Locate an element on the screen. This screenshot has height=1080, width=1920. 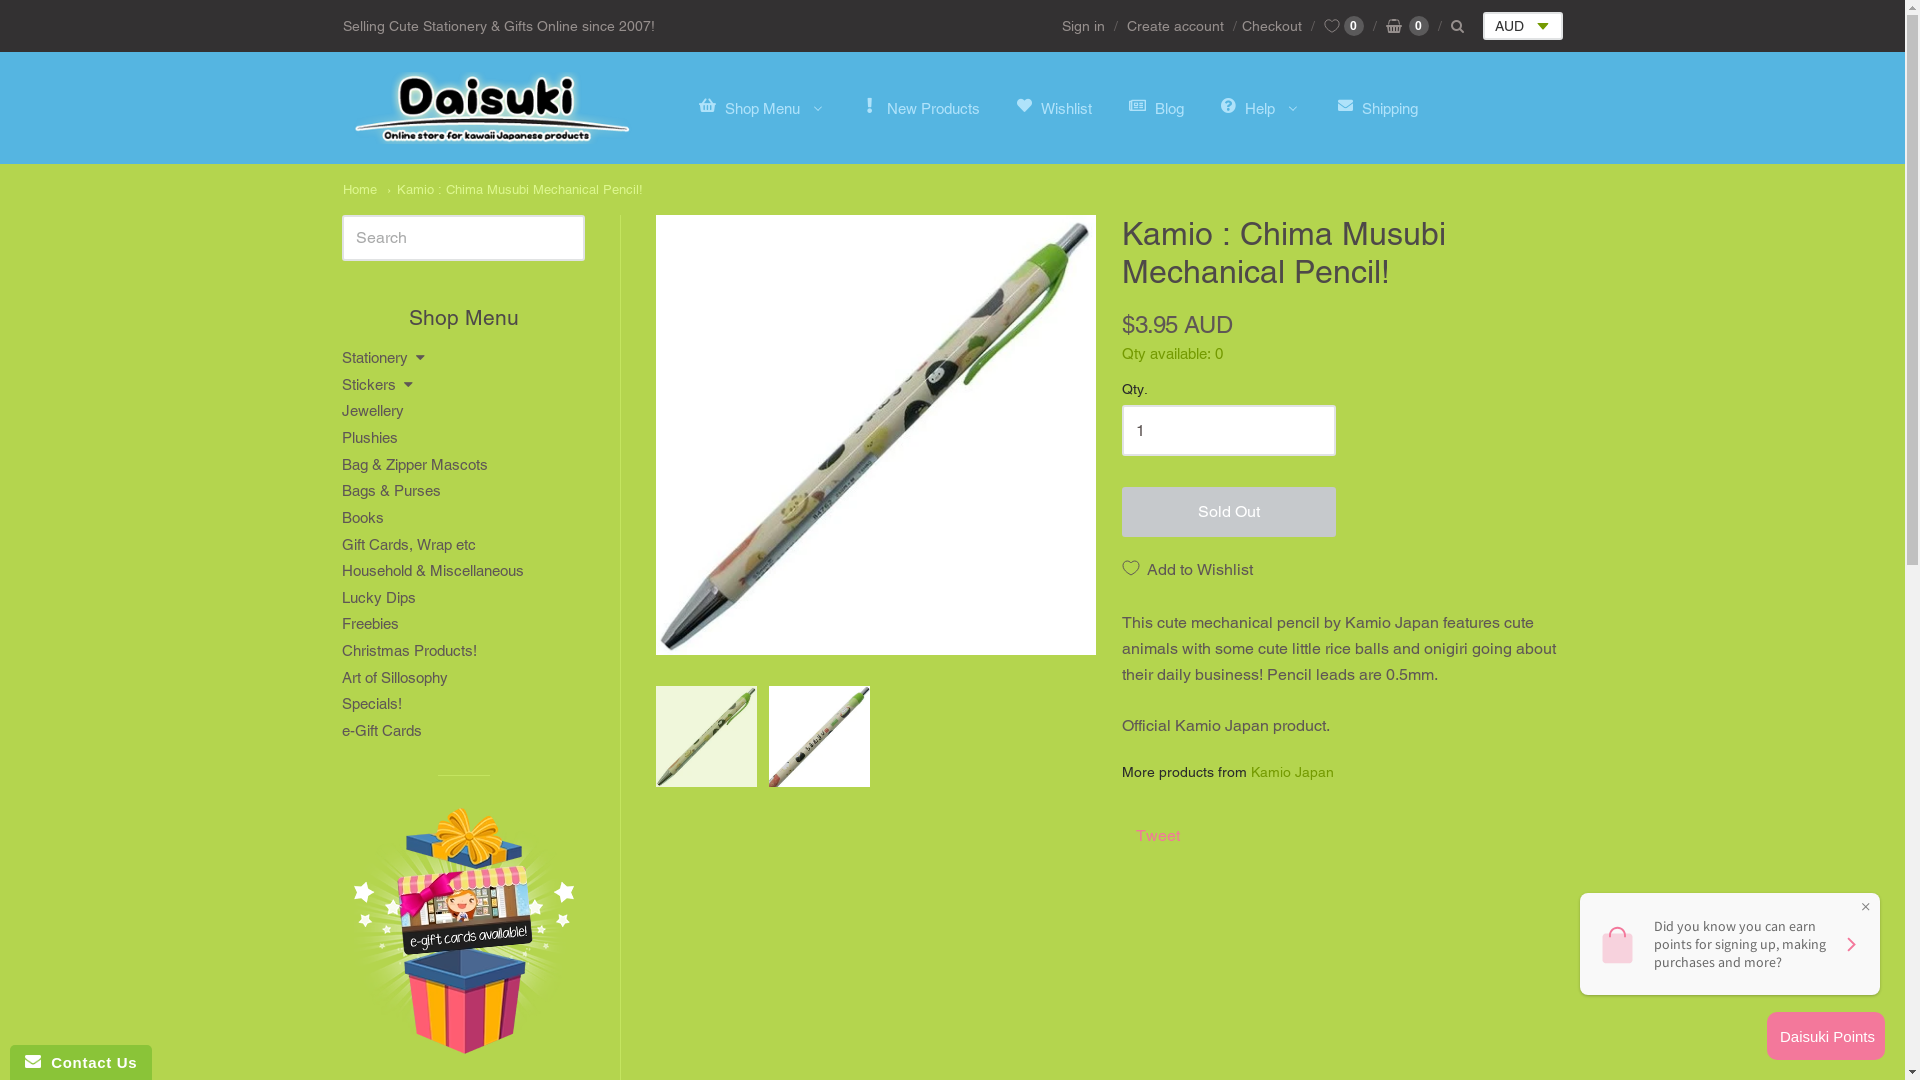
Tweet is located at coordinates (1158, 836).